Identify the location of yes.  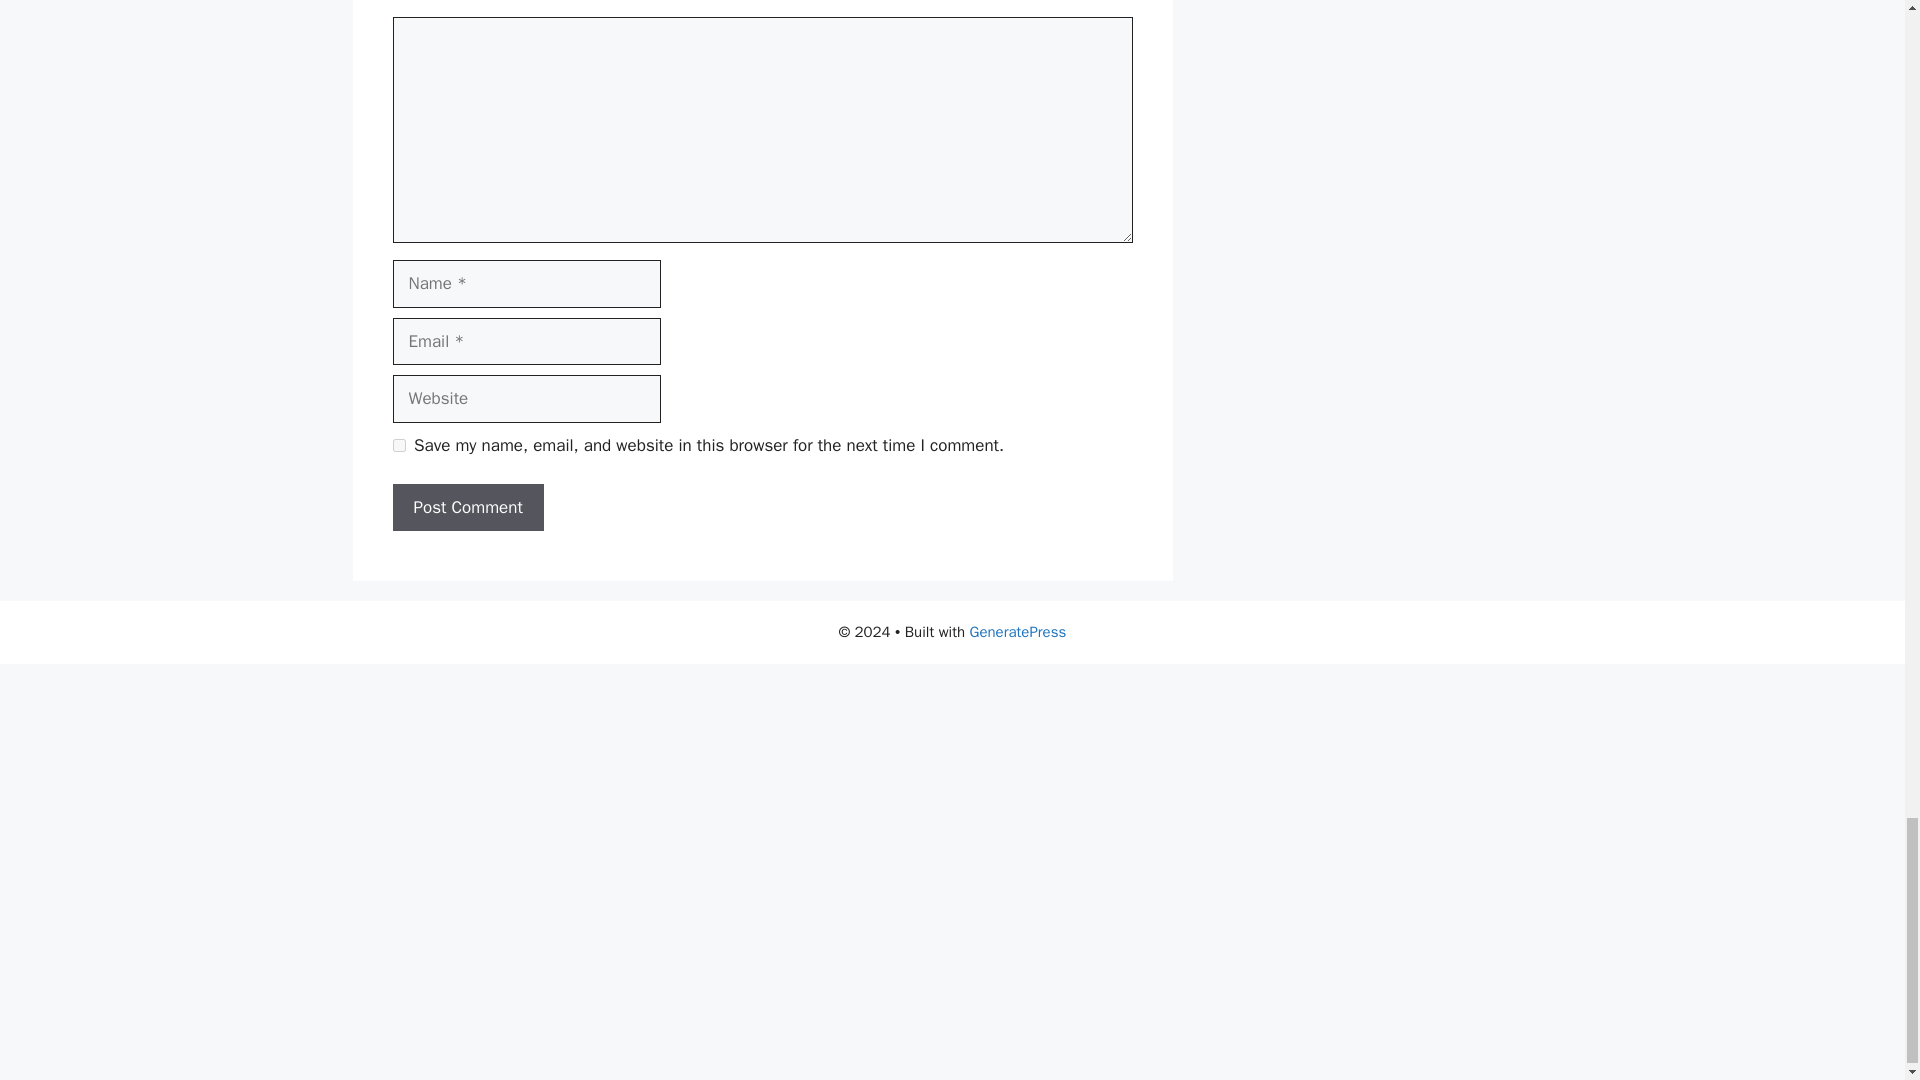
(398, 445).